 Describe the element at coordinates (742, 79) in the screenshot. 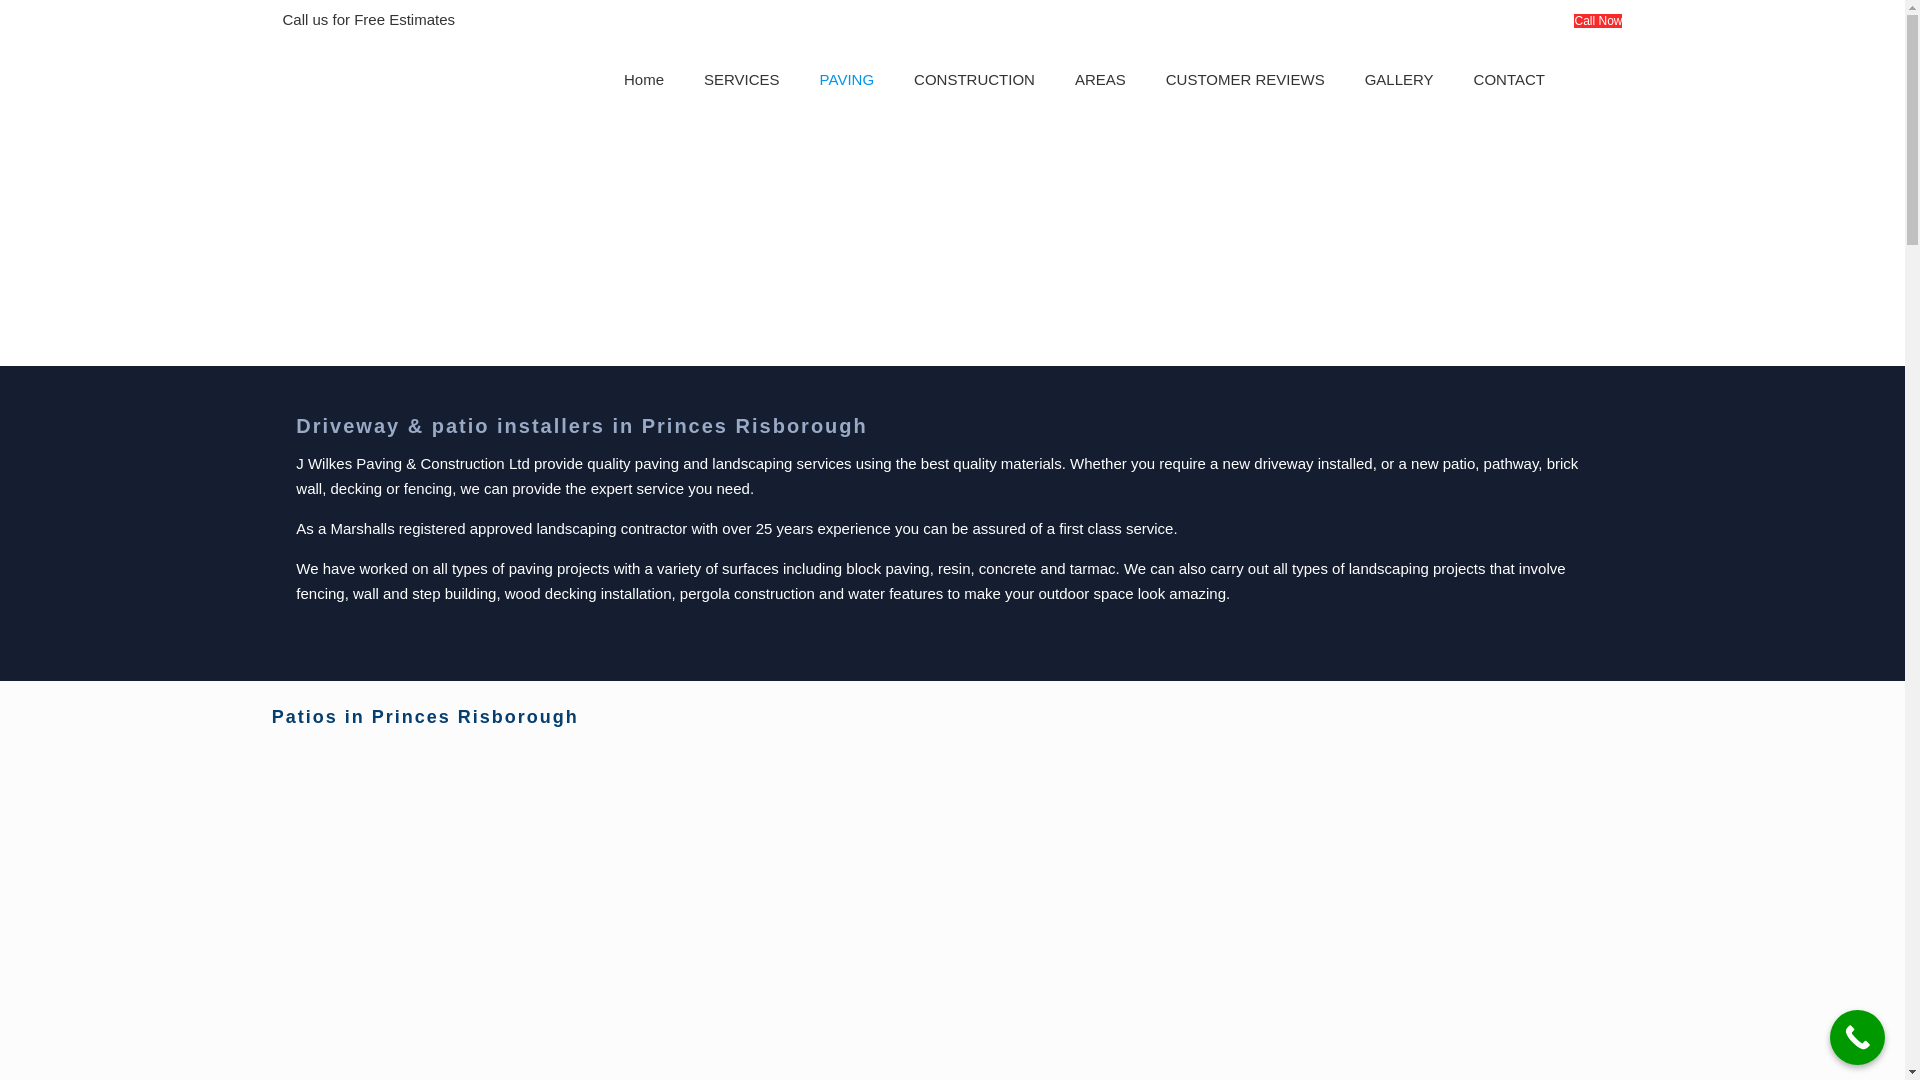

I see `SERVICES` at that location.